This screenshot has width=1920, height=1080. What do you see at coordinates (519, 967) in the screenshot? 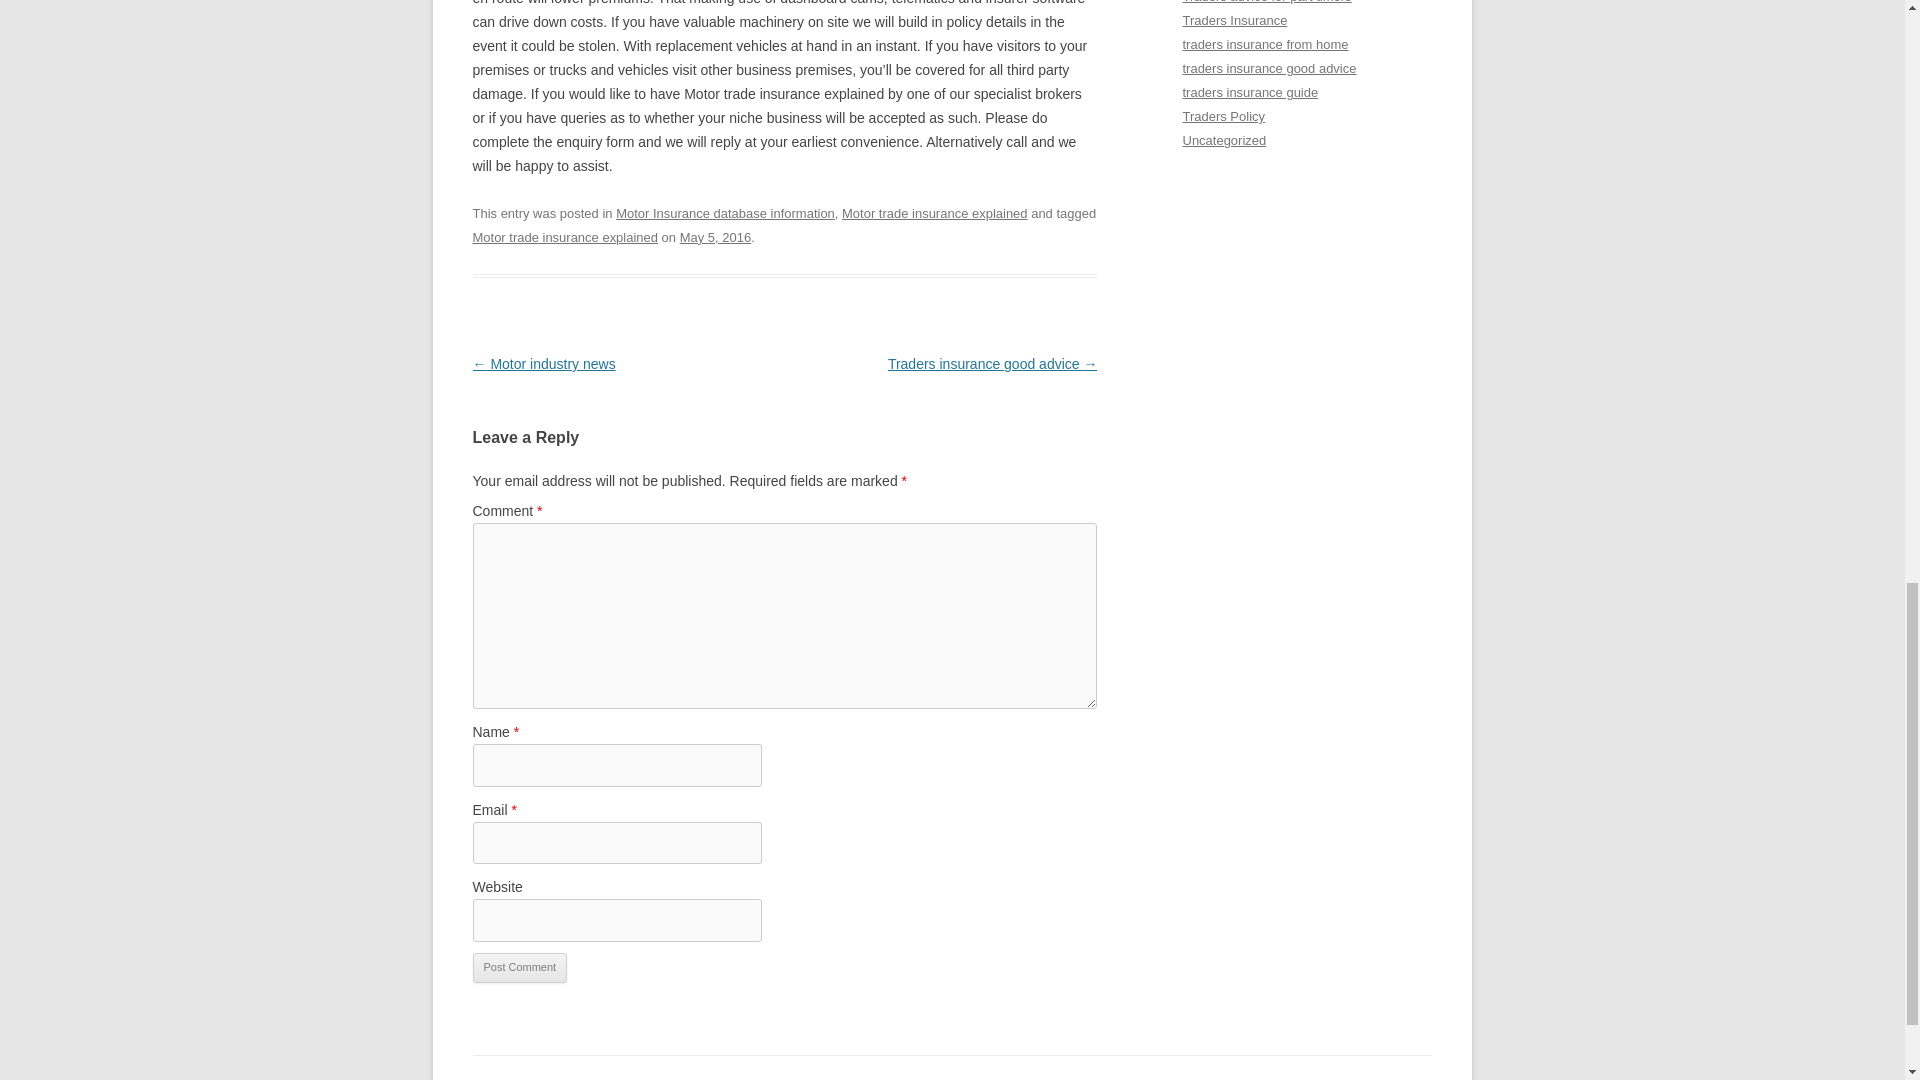
I see `Post Comment` at bounding box center [519, 967].